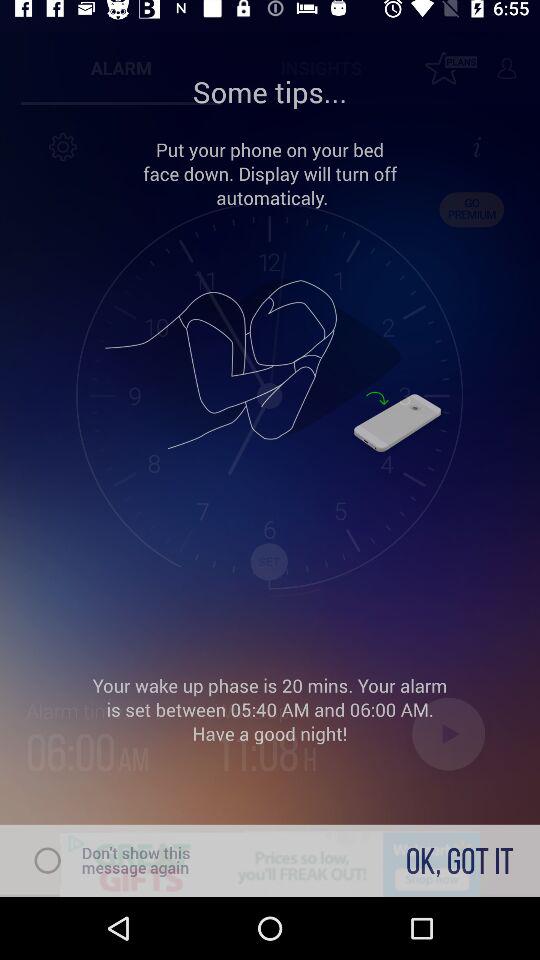  What do you see at coordinates (270, 366) in the screenshot?
I see `click on the image` at bounding box center [270, 366].